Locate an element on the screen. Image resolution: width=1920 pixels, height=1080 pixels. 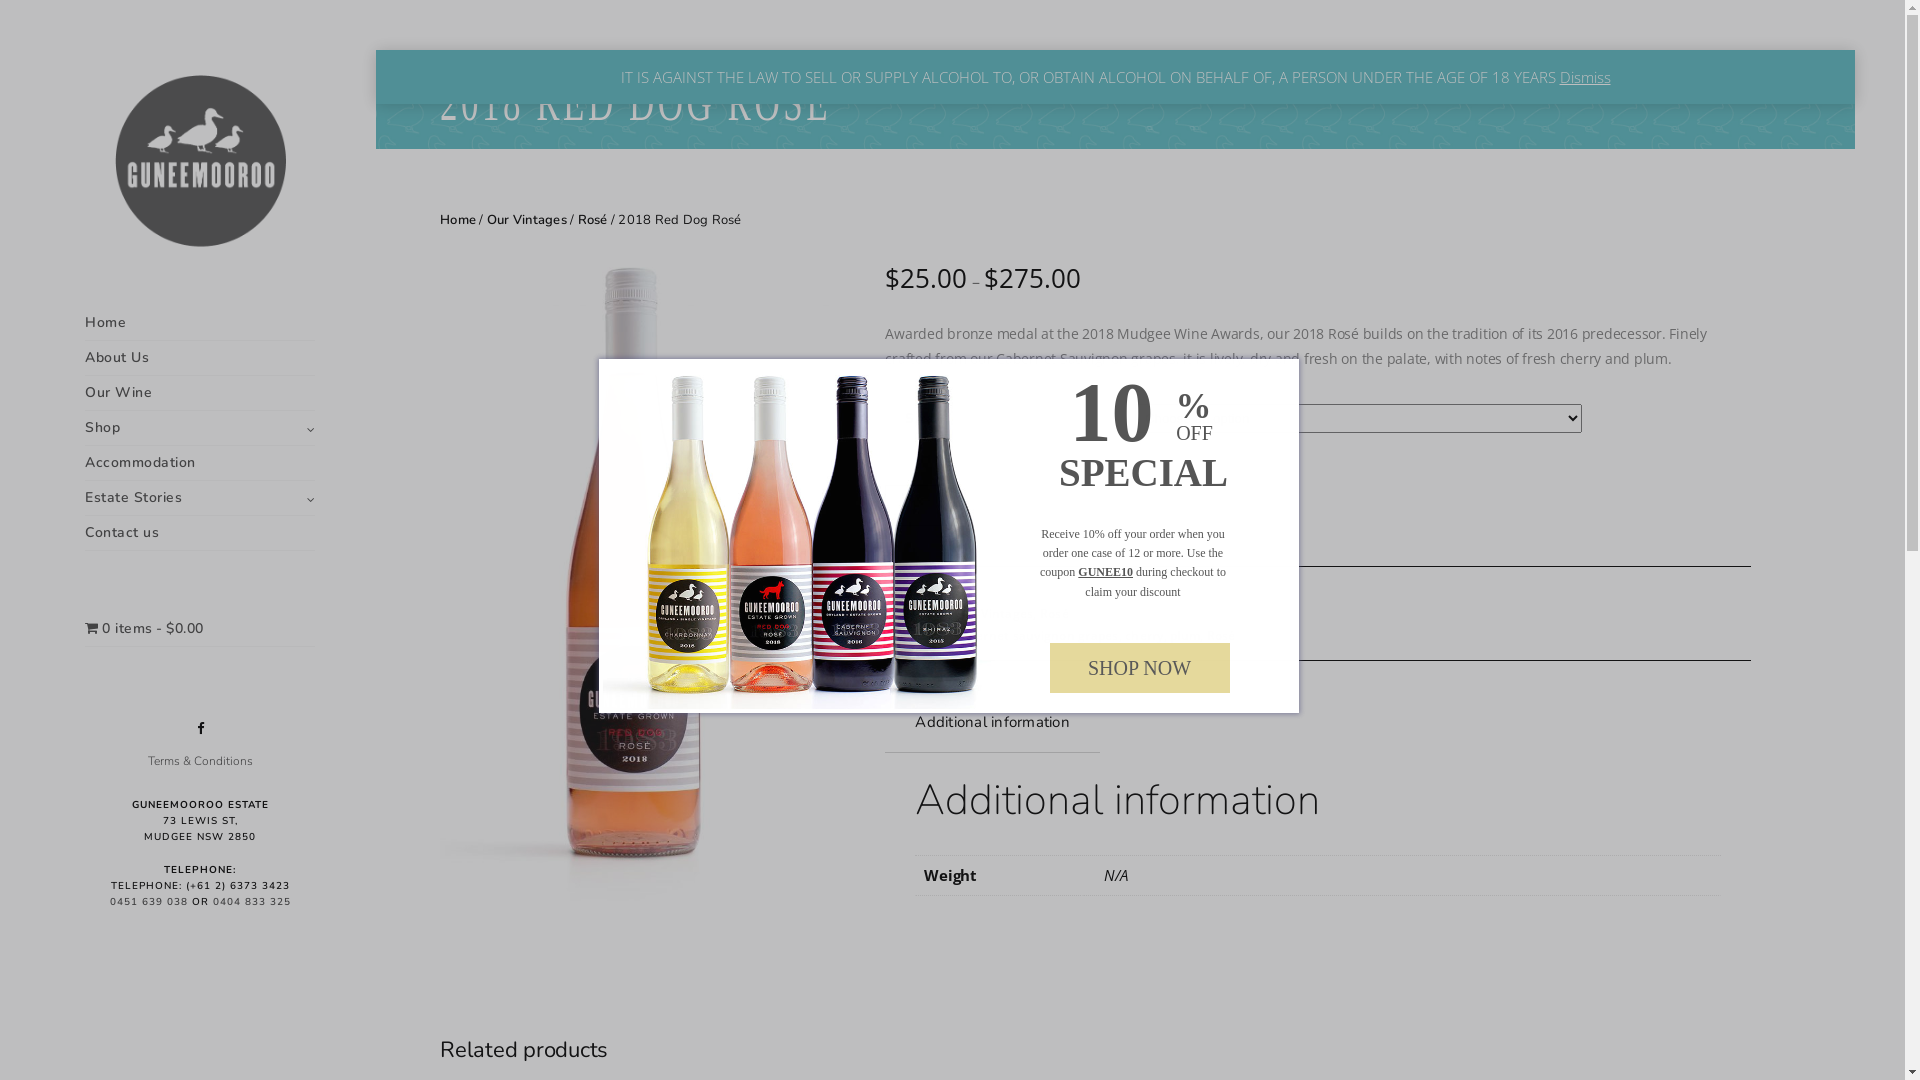
ADD TO CART is located at coordinates (1040, 506).